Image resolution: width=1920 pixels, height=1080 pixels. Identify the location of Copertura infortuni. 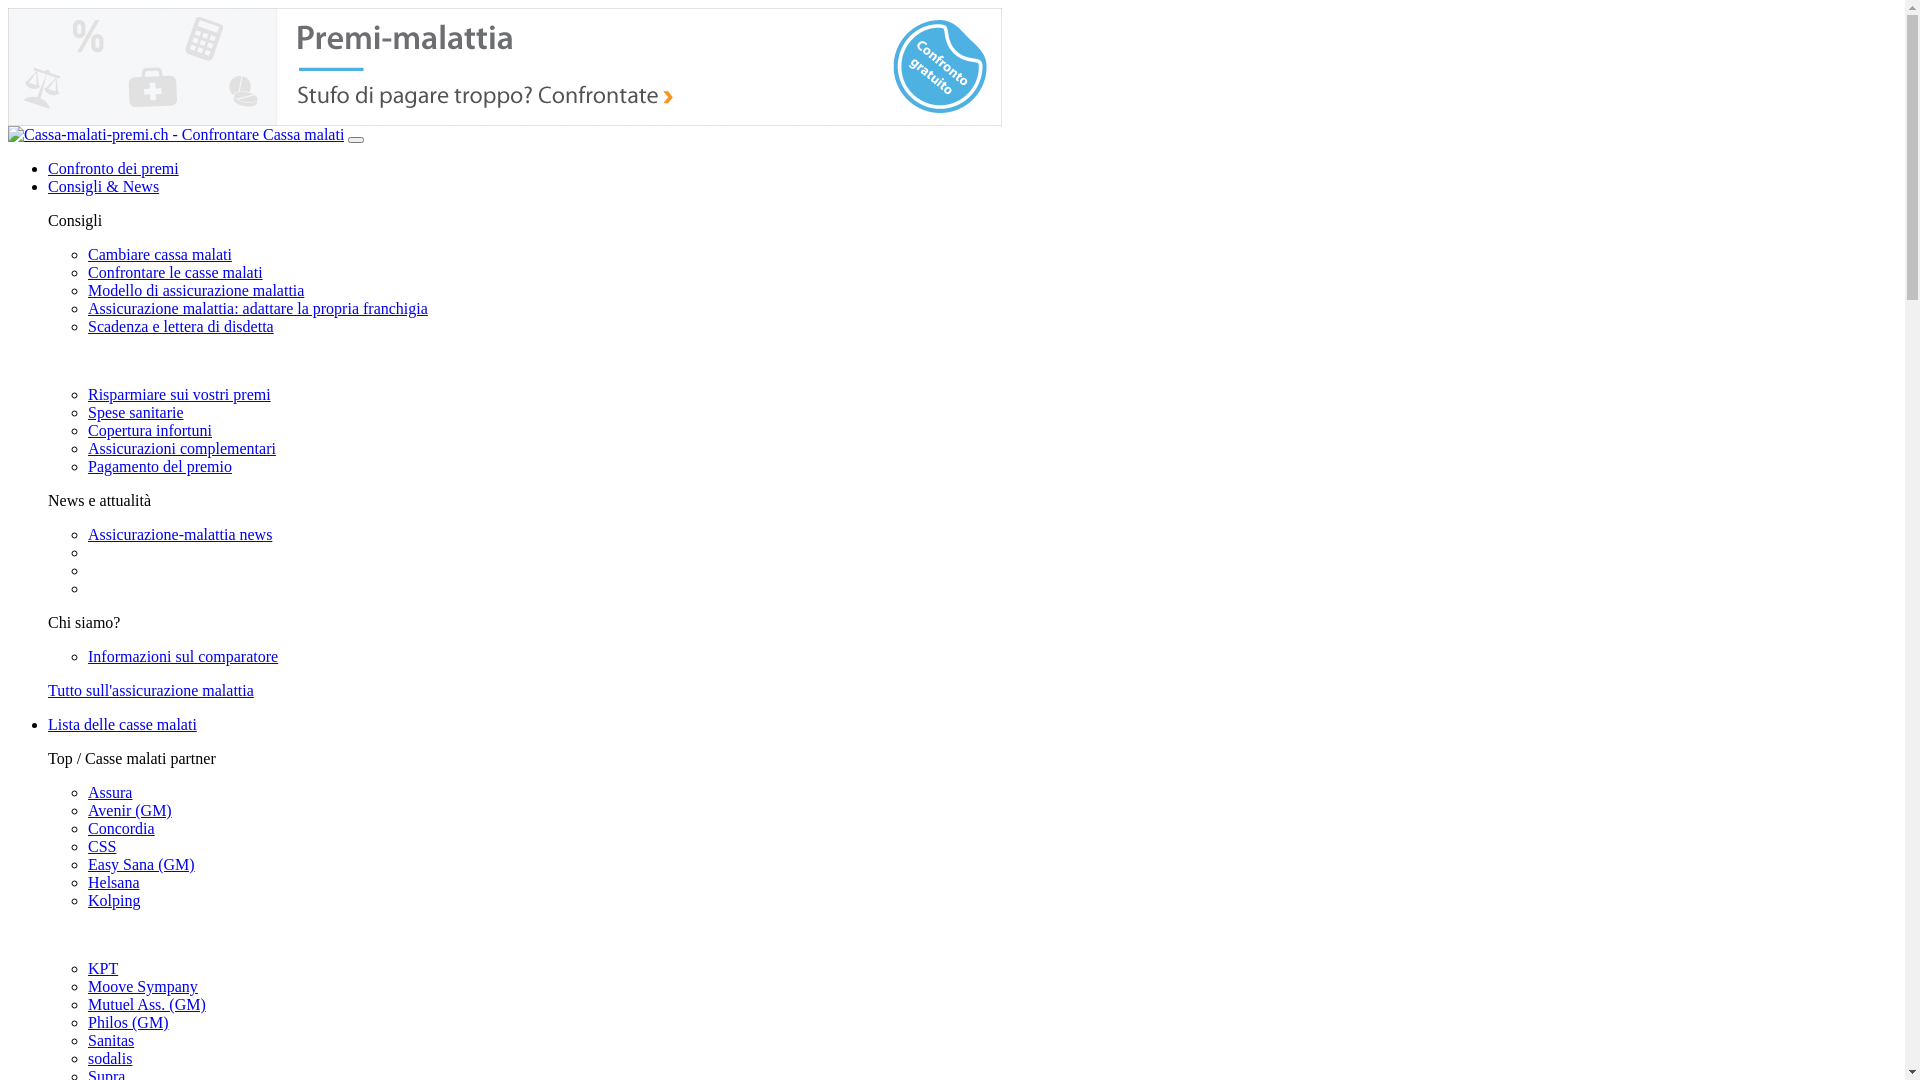
(150, 430).